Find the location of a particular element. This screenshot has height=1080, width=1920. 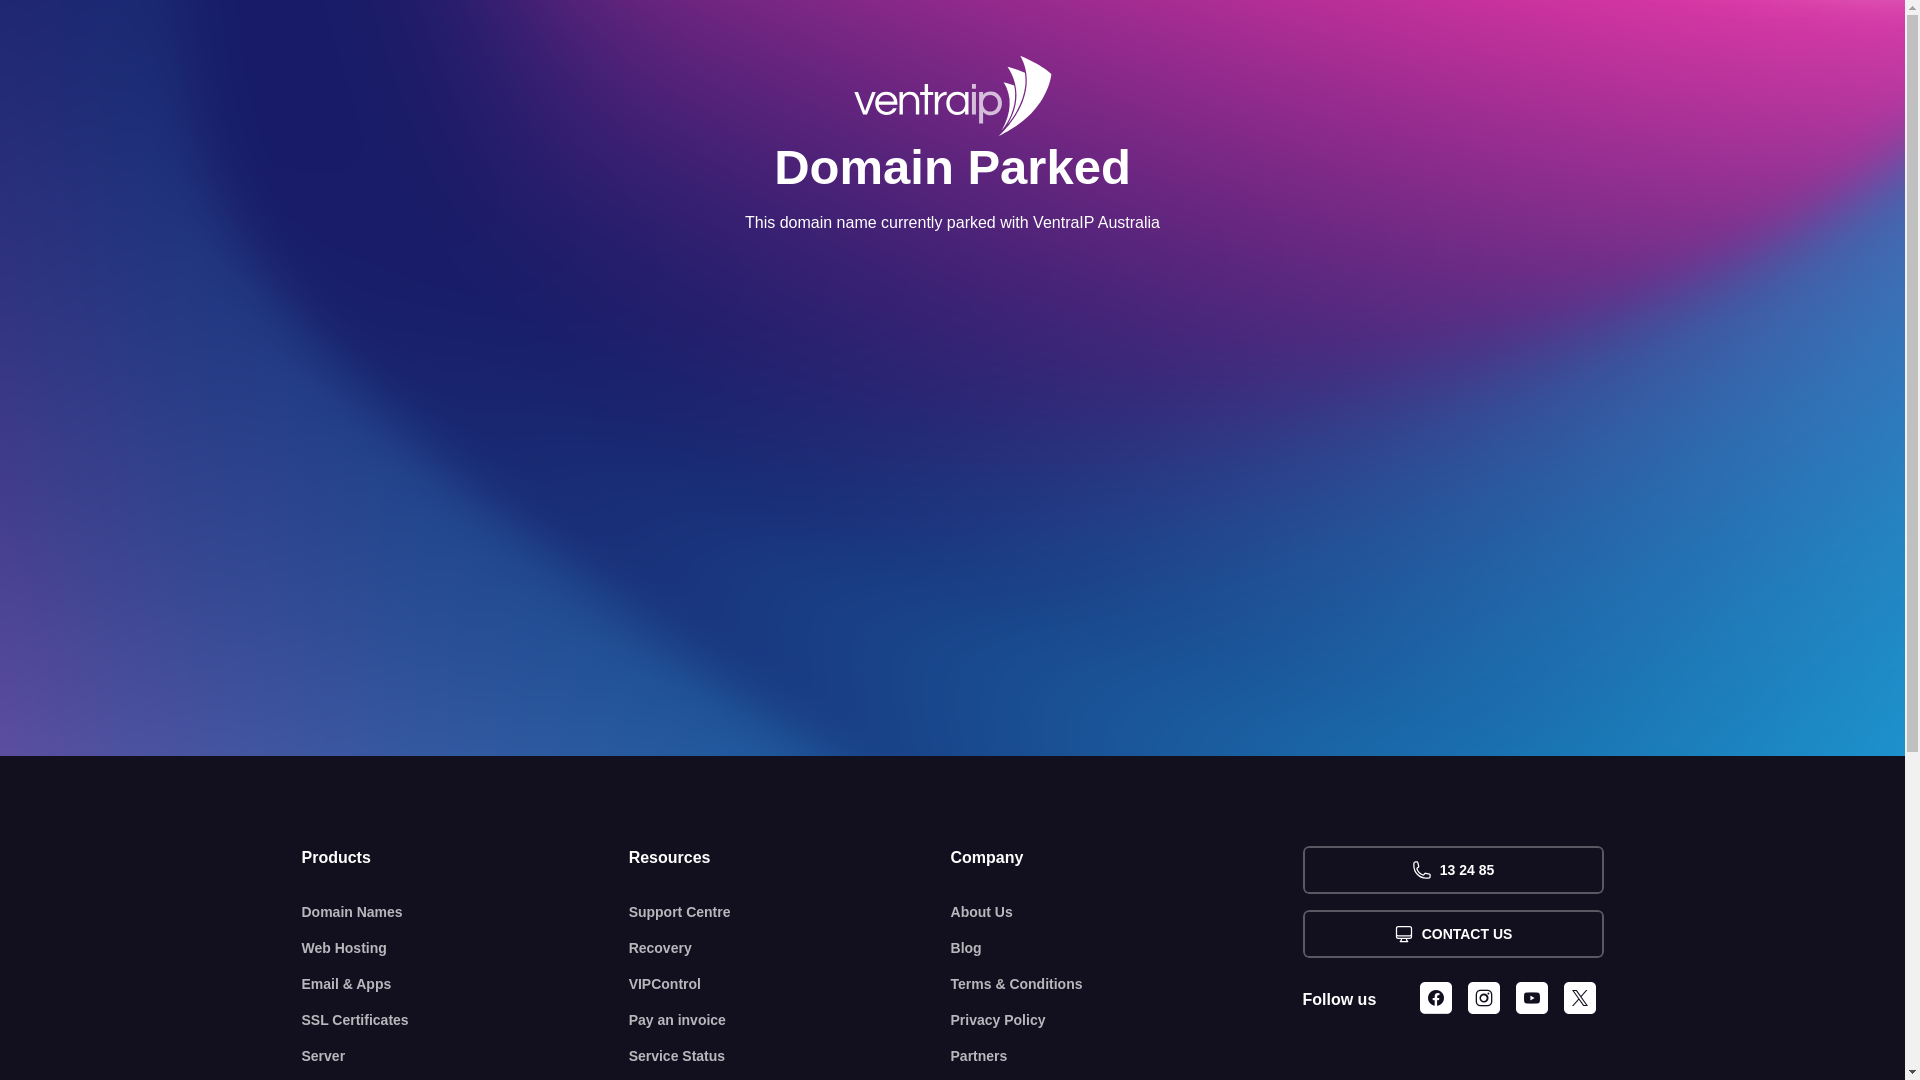

Support Centre is located at coordinates (790, 912).